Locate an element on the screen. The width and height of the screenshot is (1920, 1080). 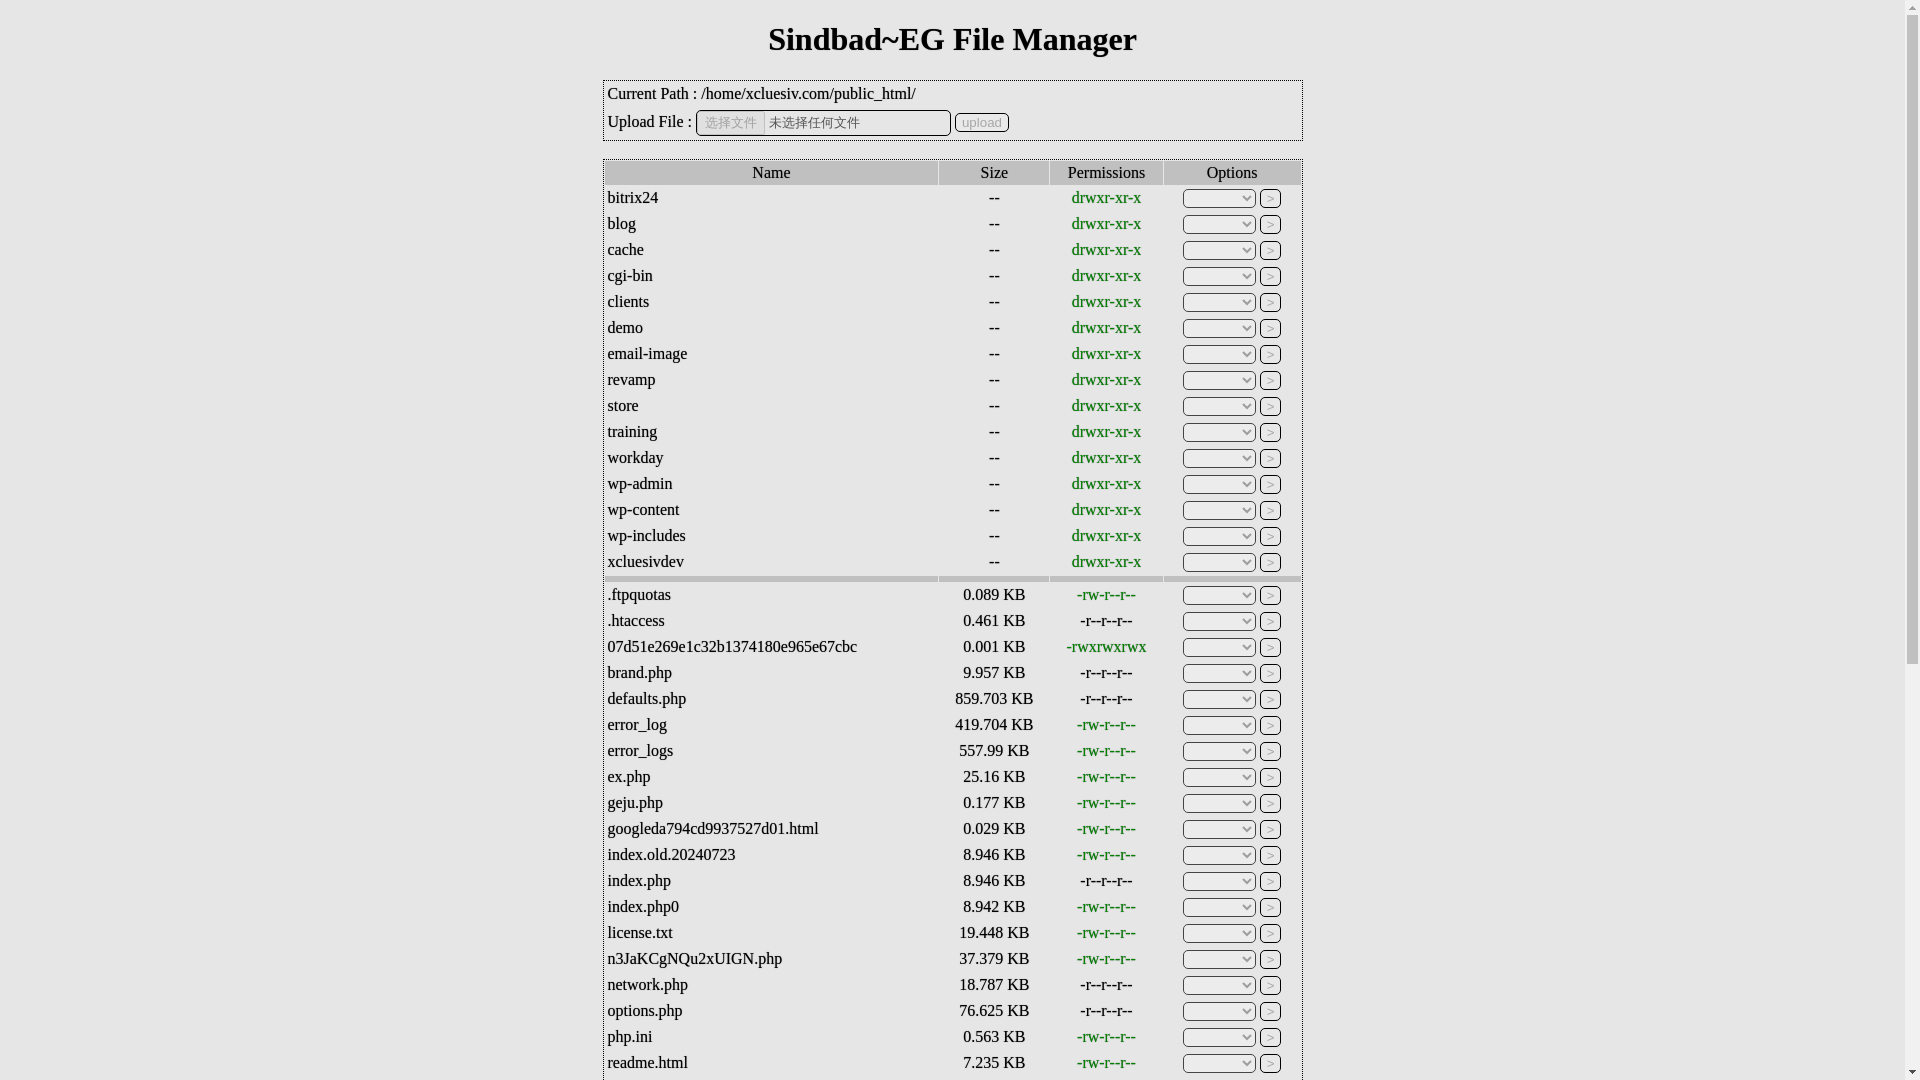
.ftpquotas is located at coordinates (640, 594).